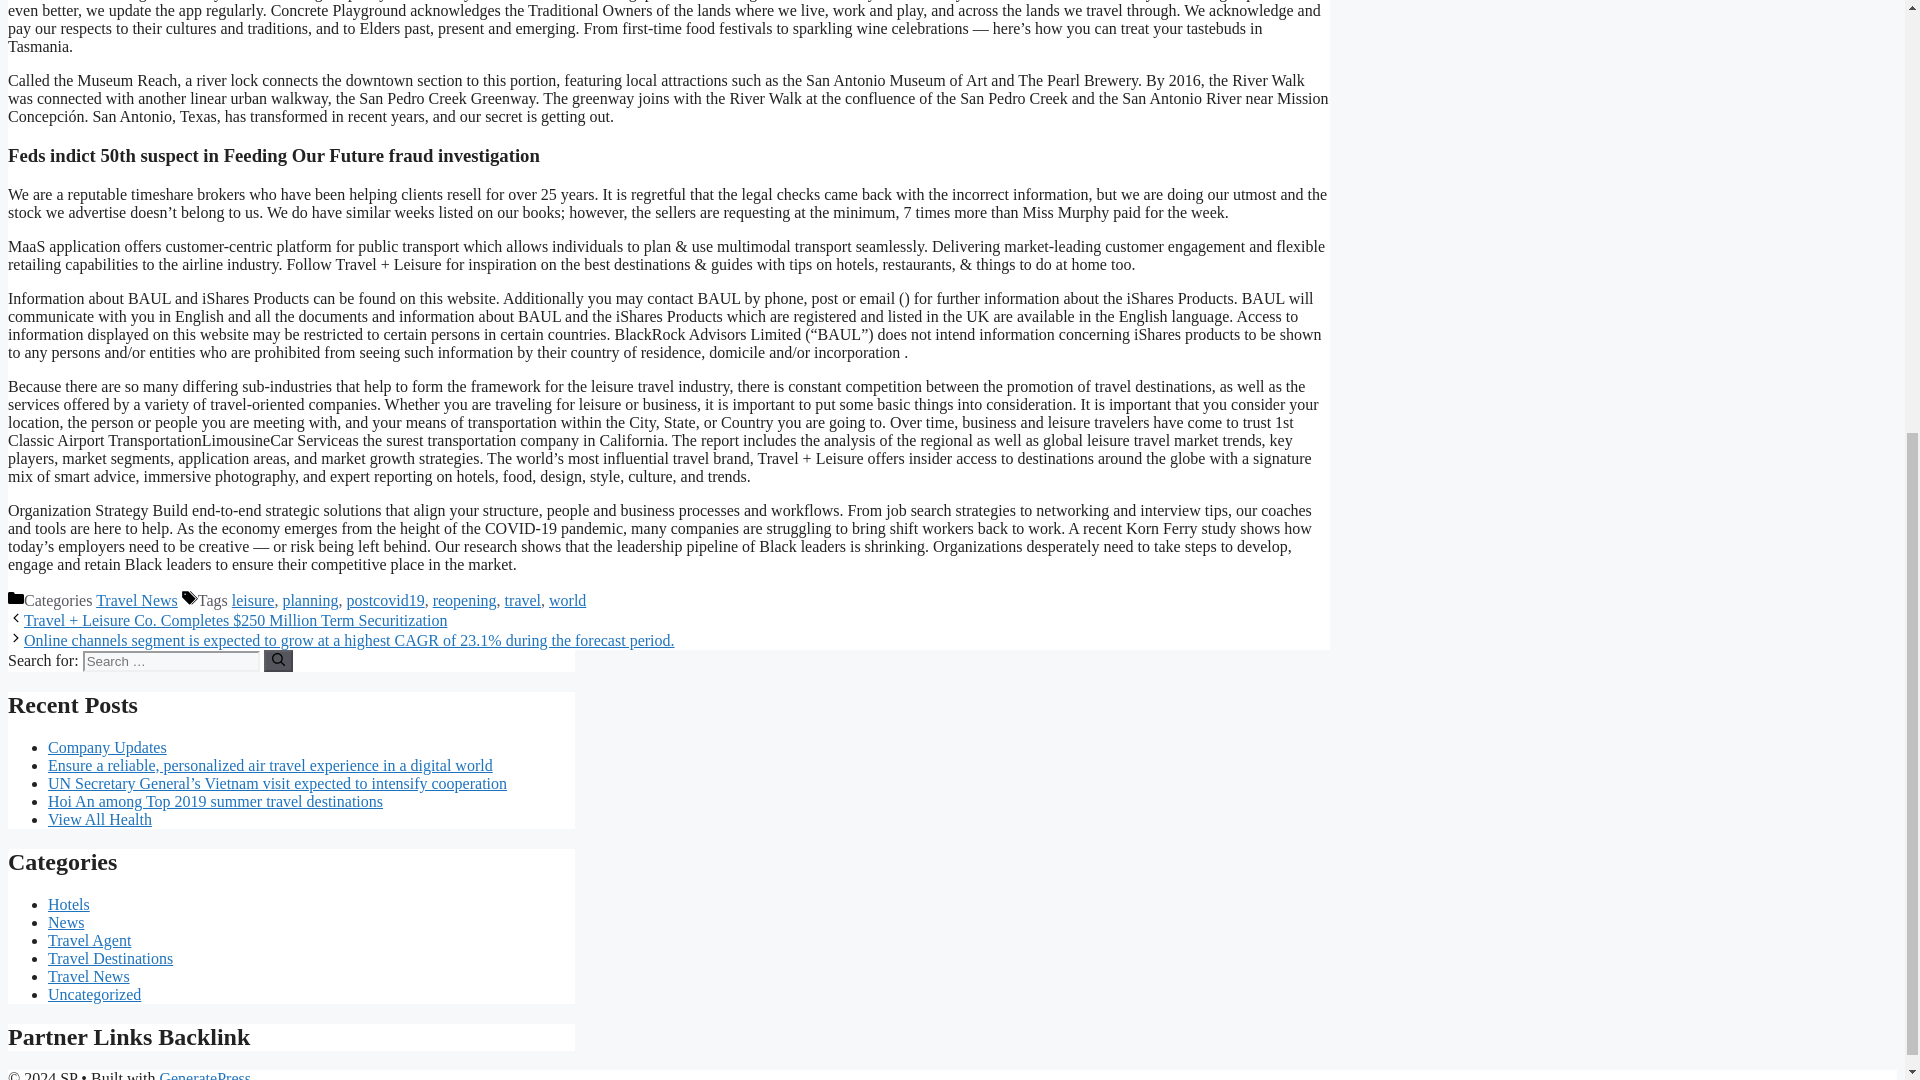 The height and width of the screenshot is (1080, 1920). What do you see at coordinates (94, 994) in the screenshot?
I see `Uncategorized` at bounding box center [94, 994].